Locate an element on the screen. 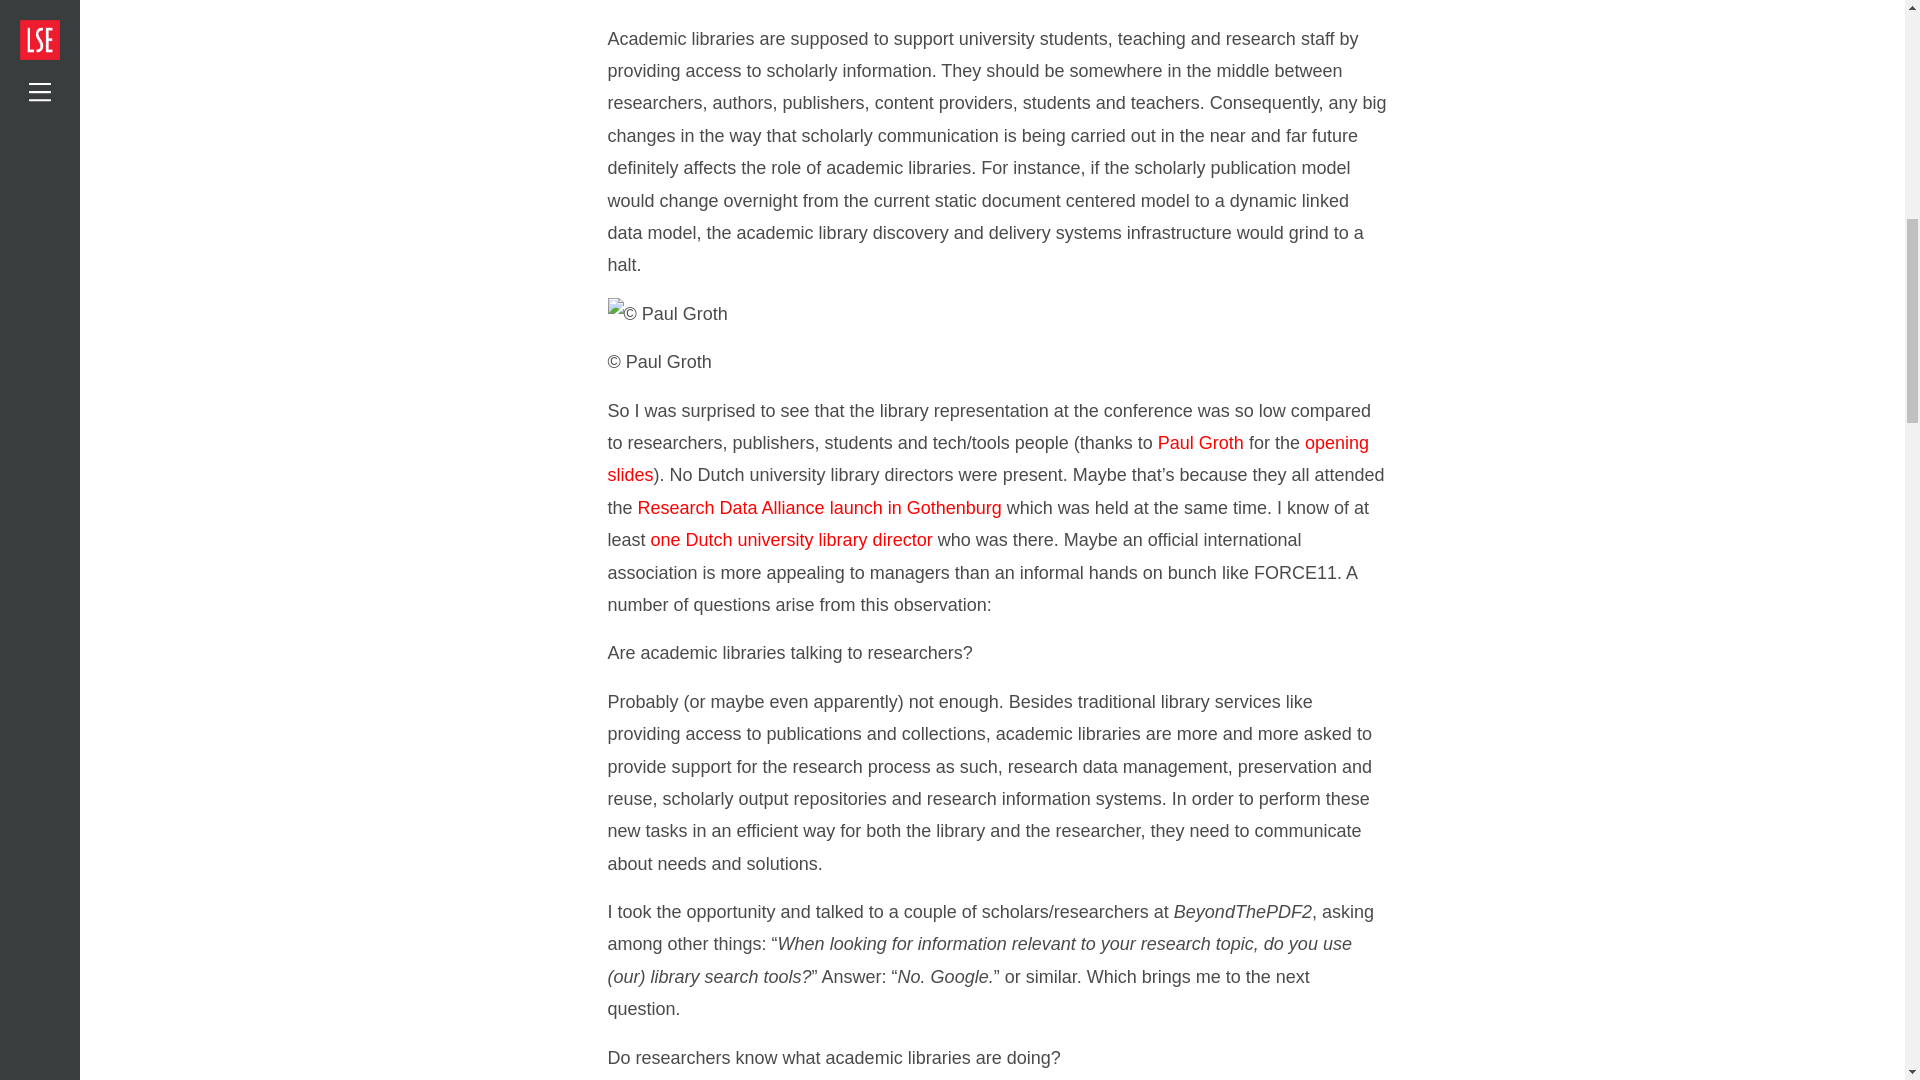 This screenshot has width=1920, height=1080. Research Data Alliance is located at coordinates (731, 508).